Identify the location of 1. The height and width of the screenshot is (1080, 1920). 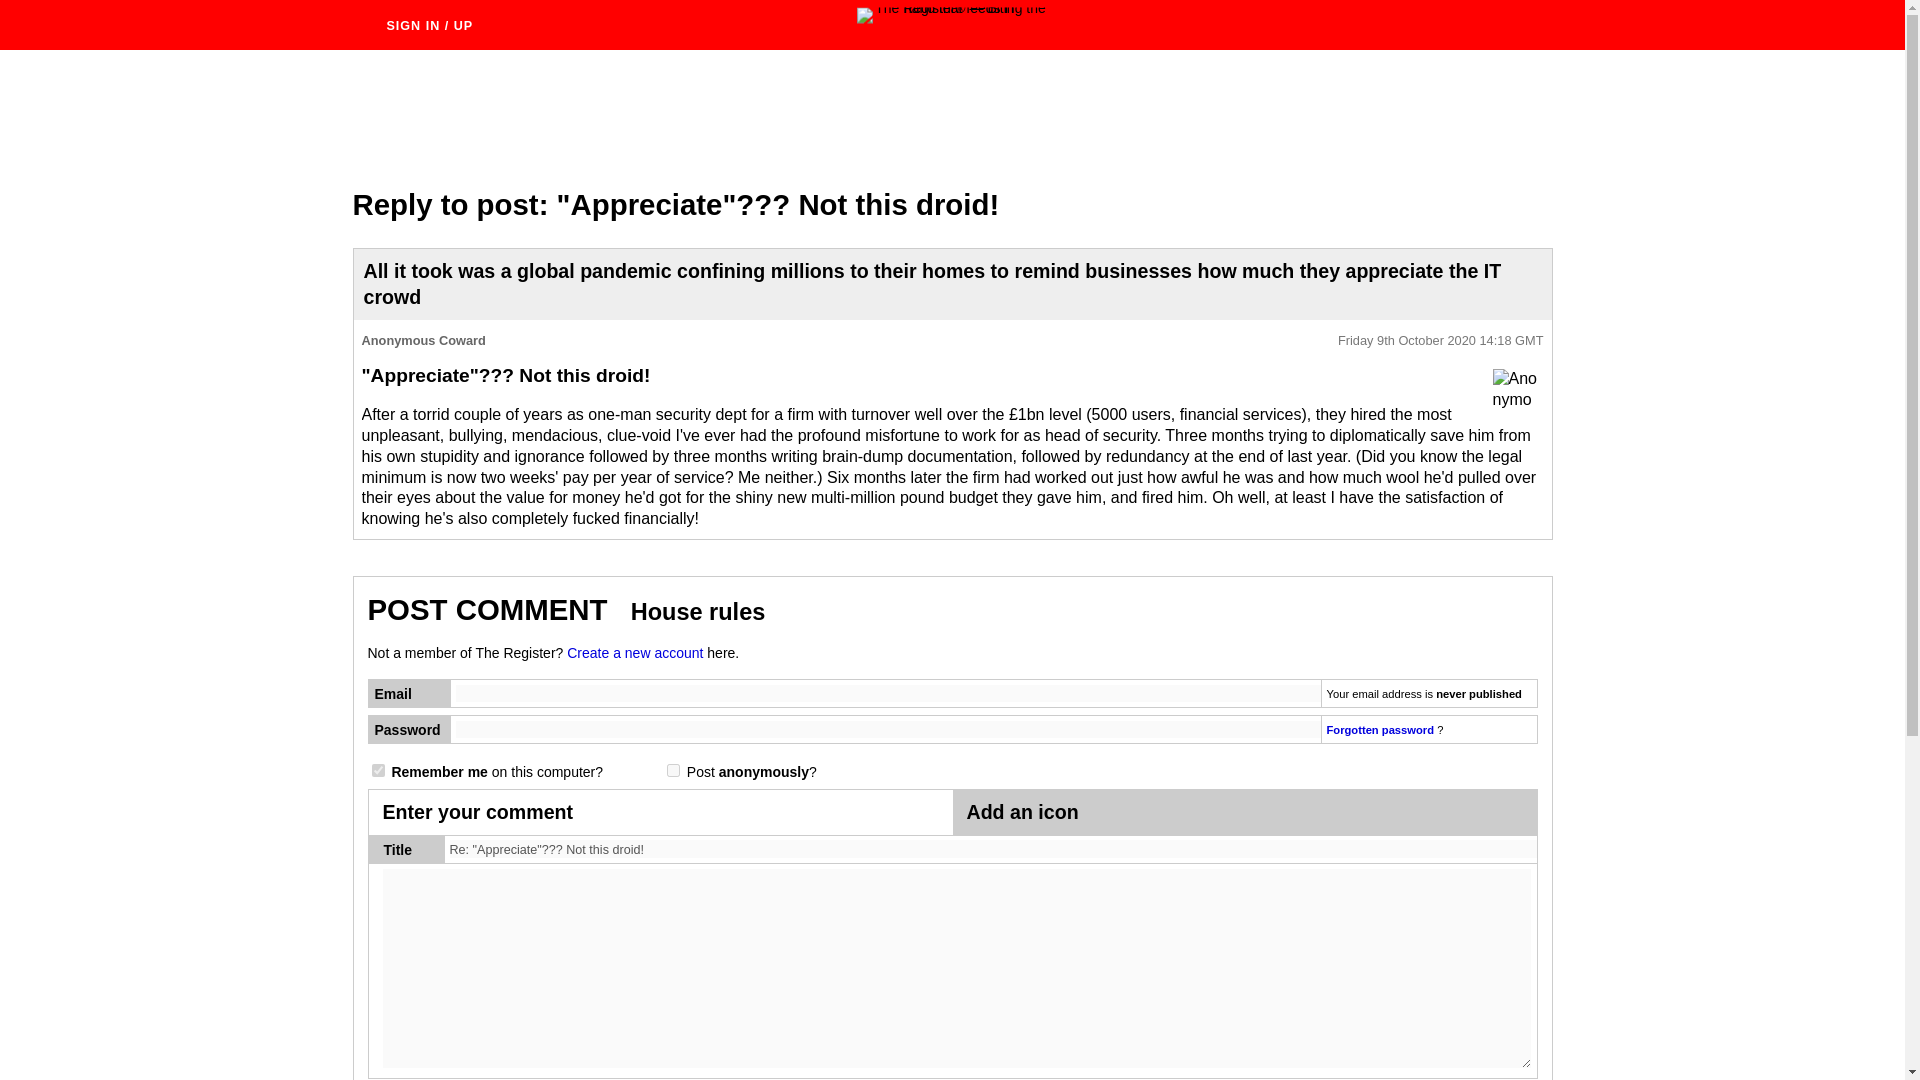
(672, 770).